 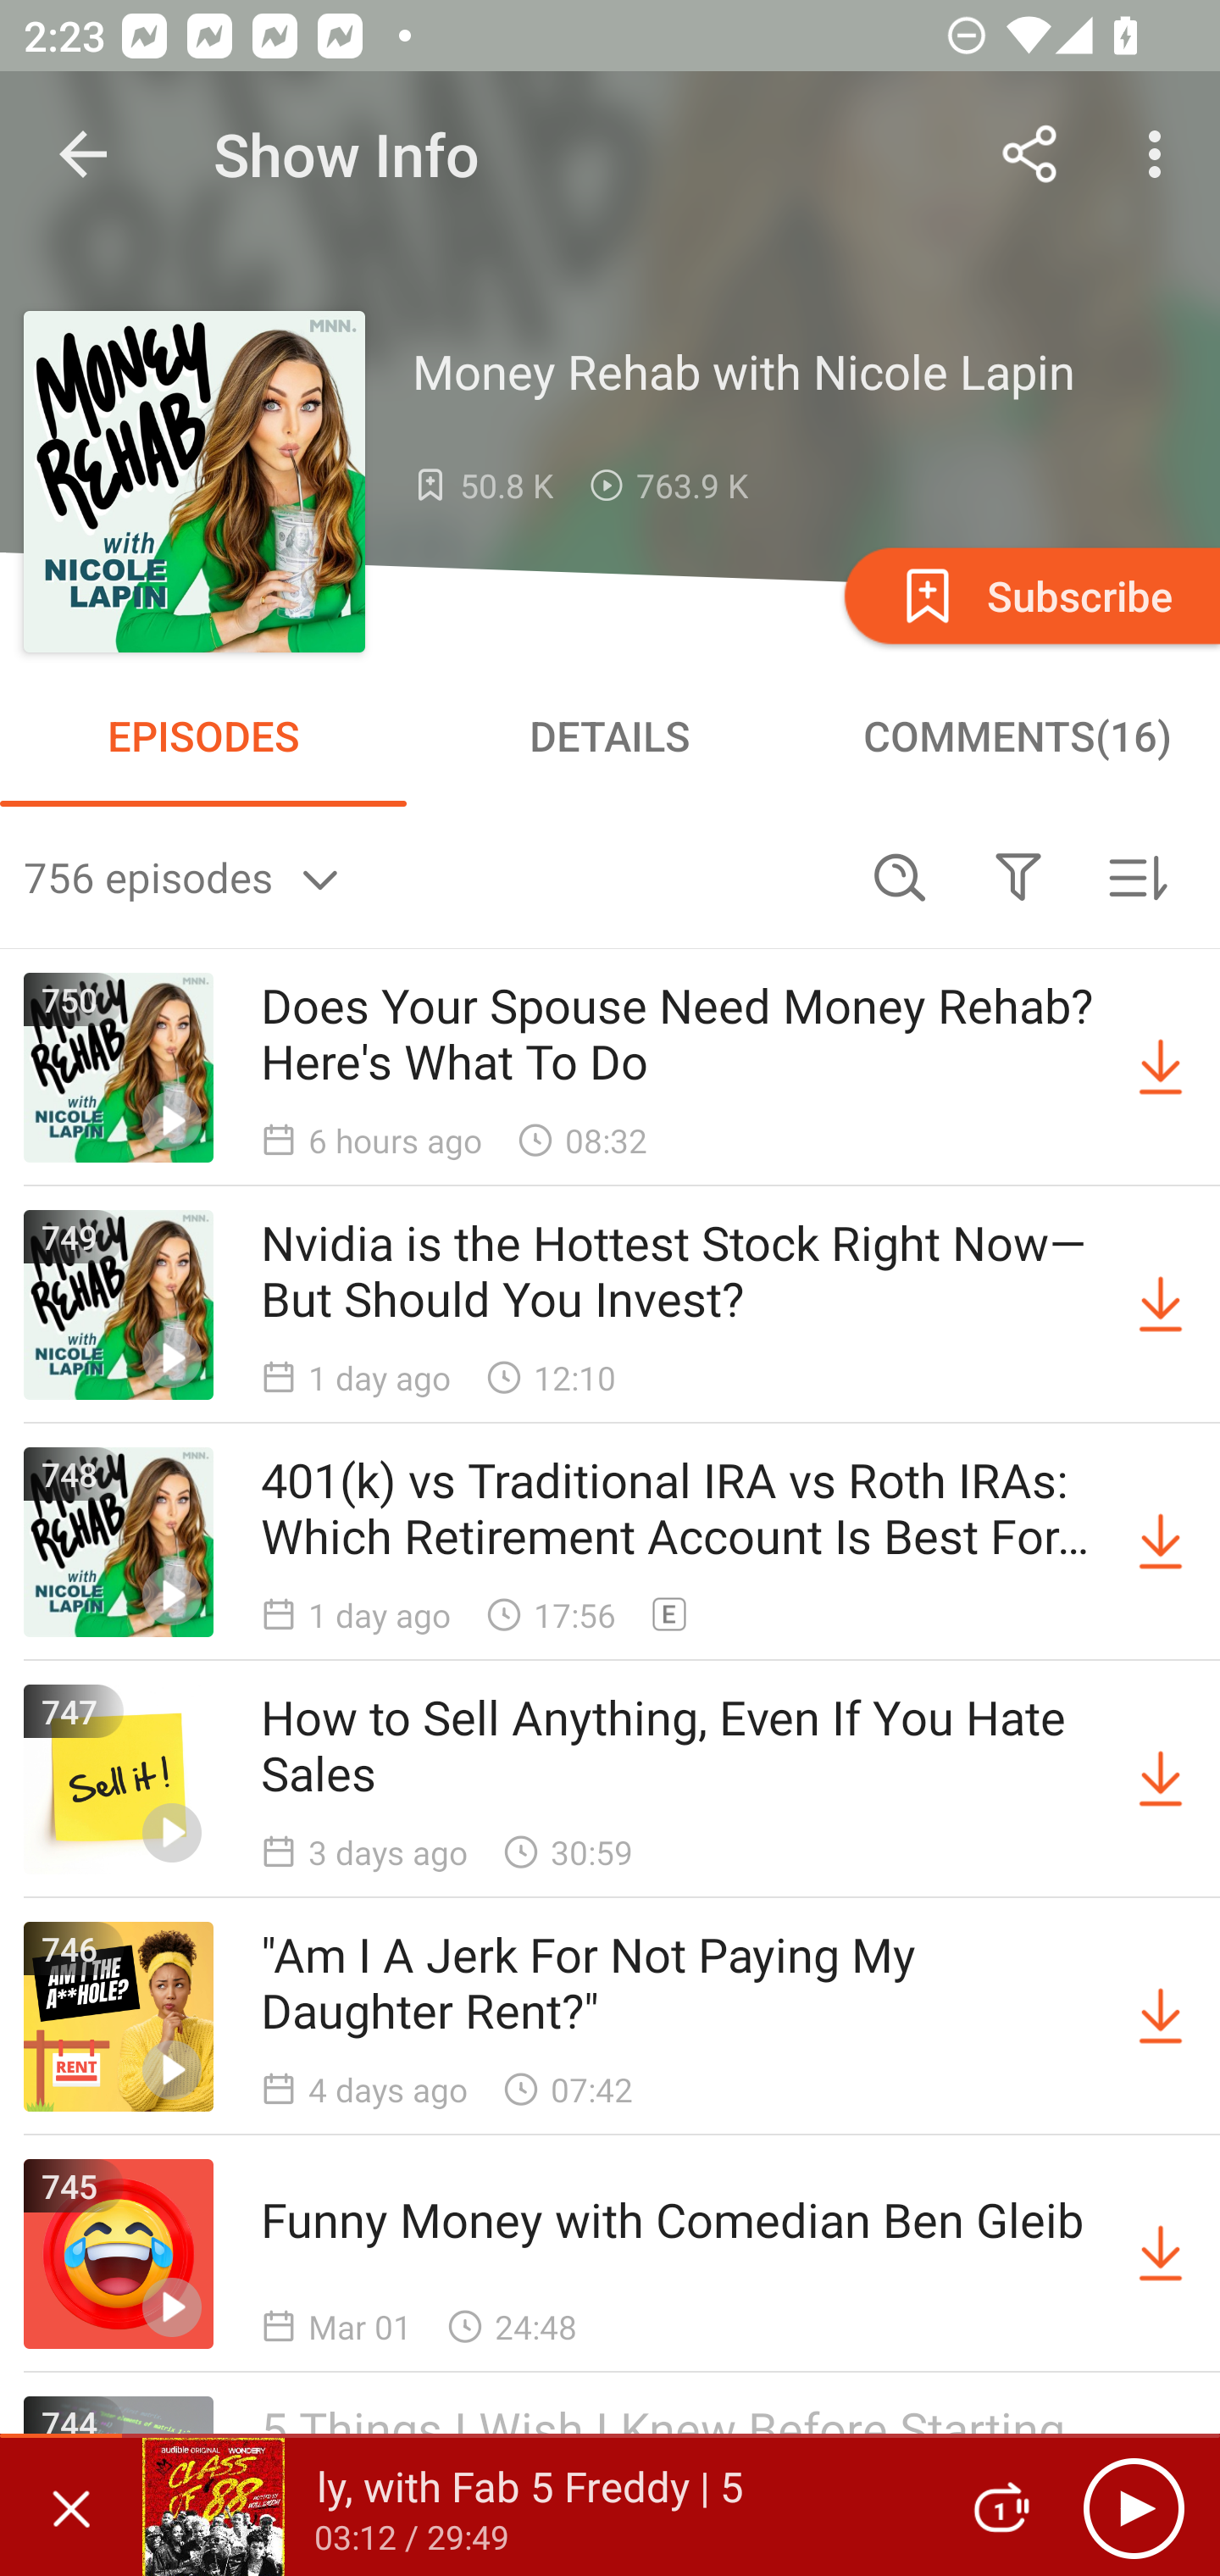 What do you see at coordinates (1161, 1779) in the screenshot?
I see `Download` at bounding box center [1161, 1779].